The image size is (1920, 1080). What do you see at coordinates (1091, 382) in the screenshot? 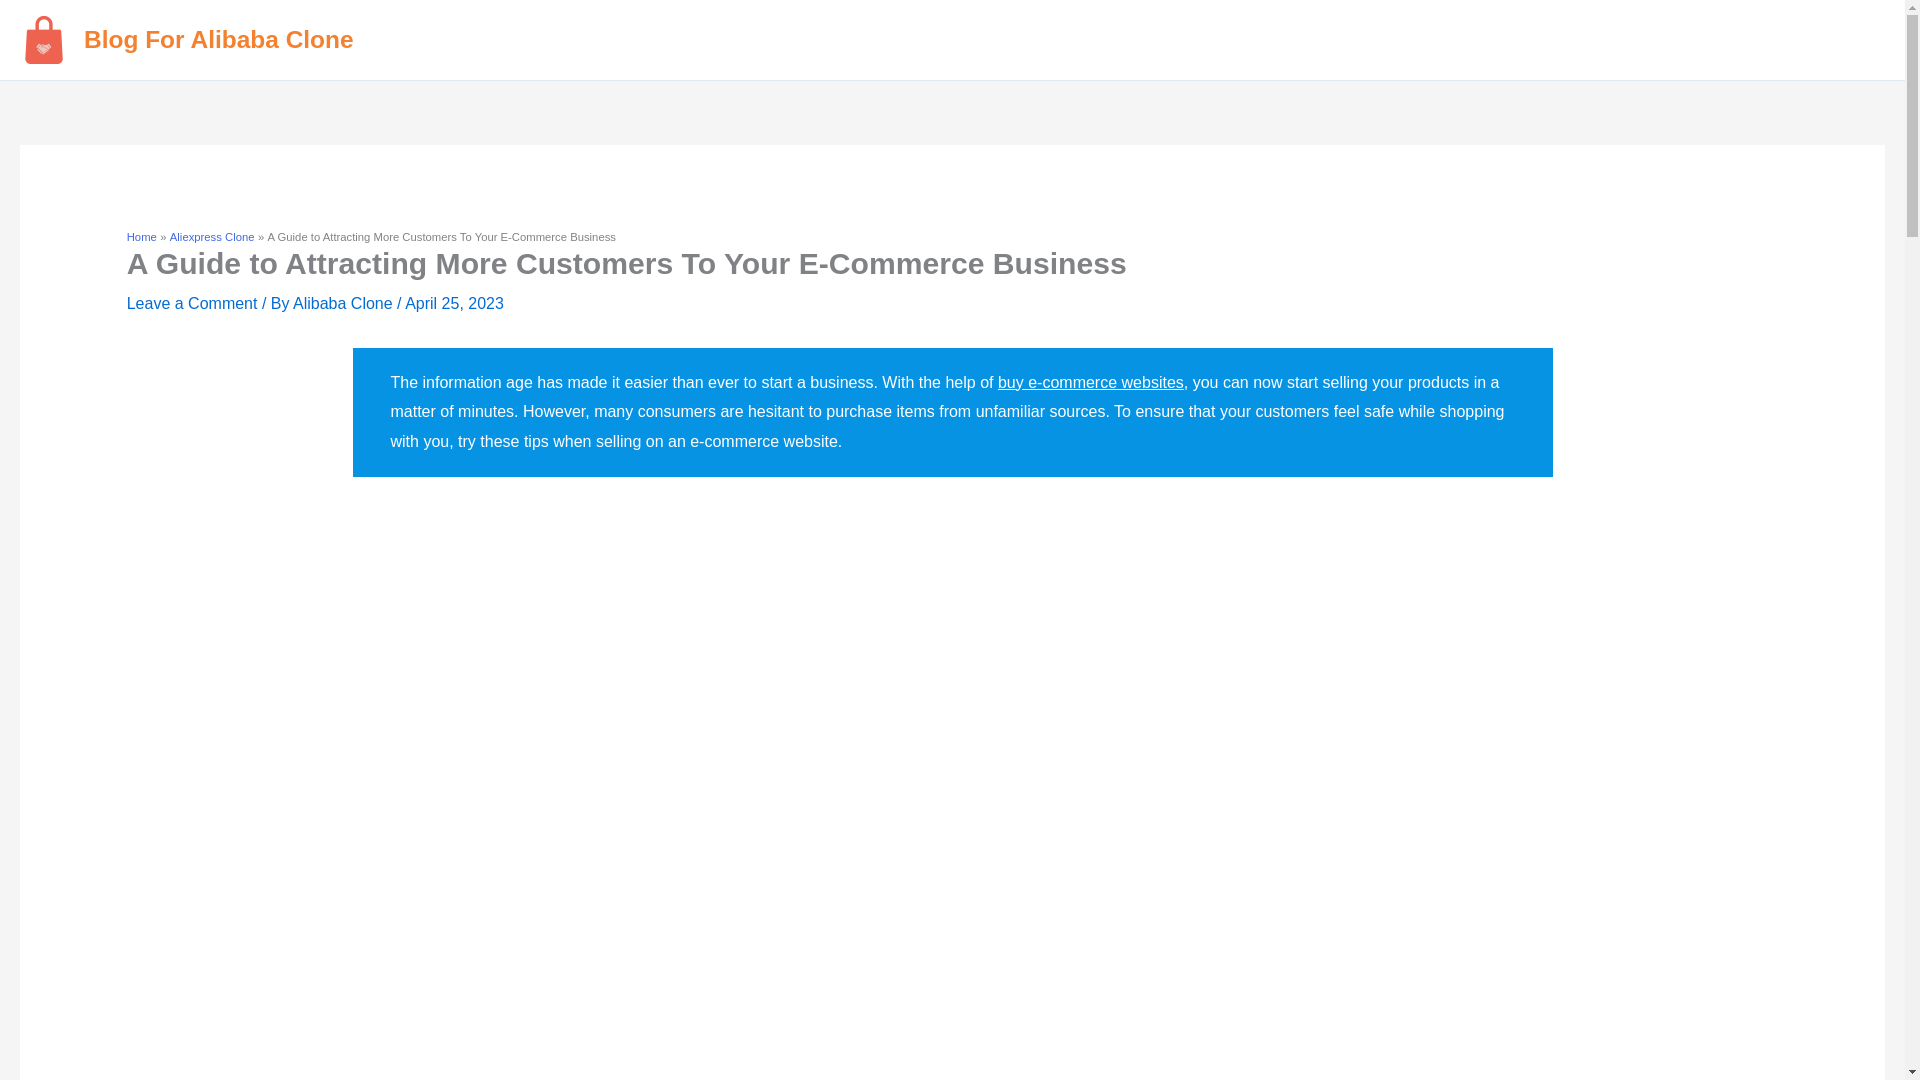
I see `buy e-commerce websites` at bounding box center [1091, 382].